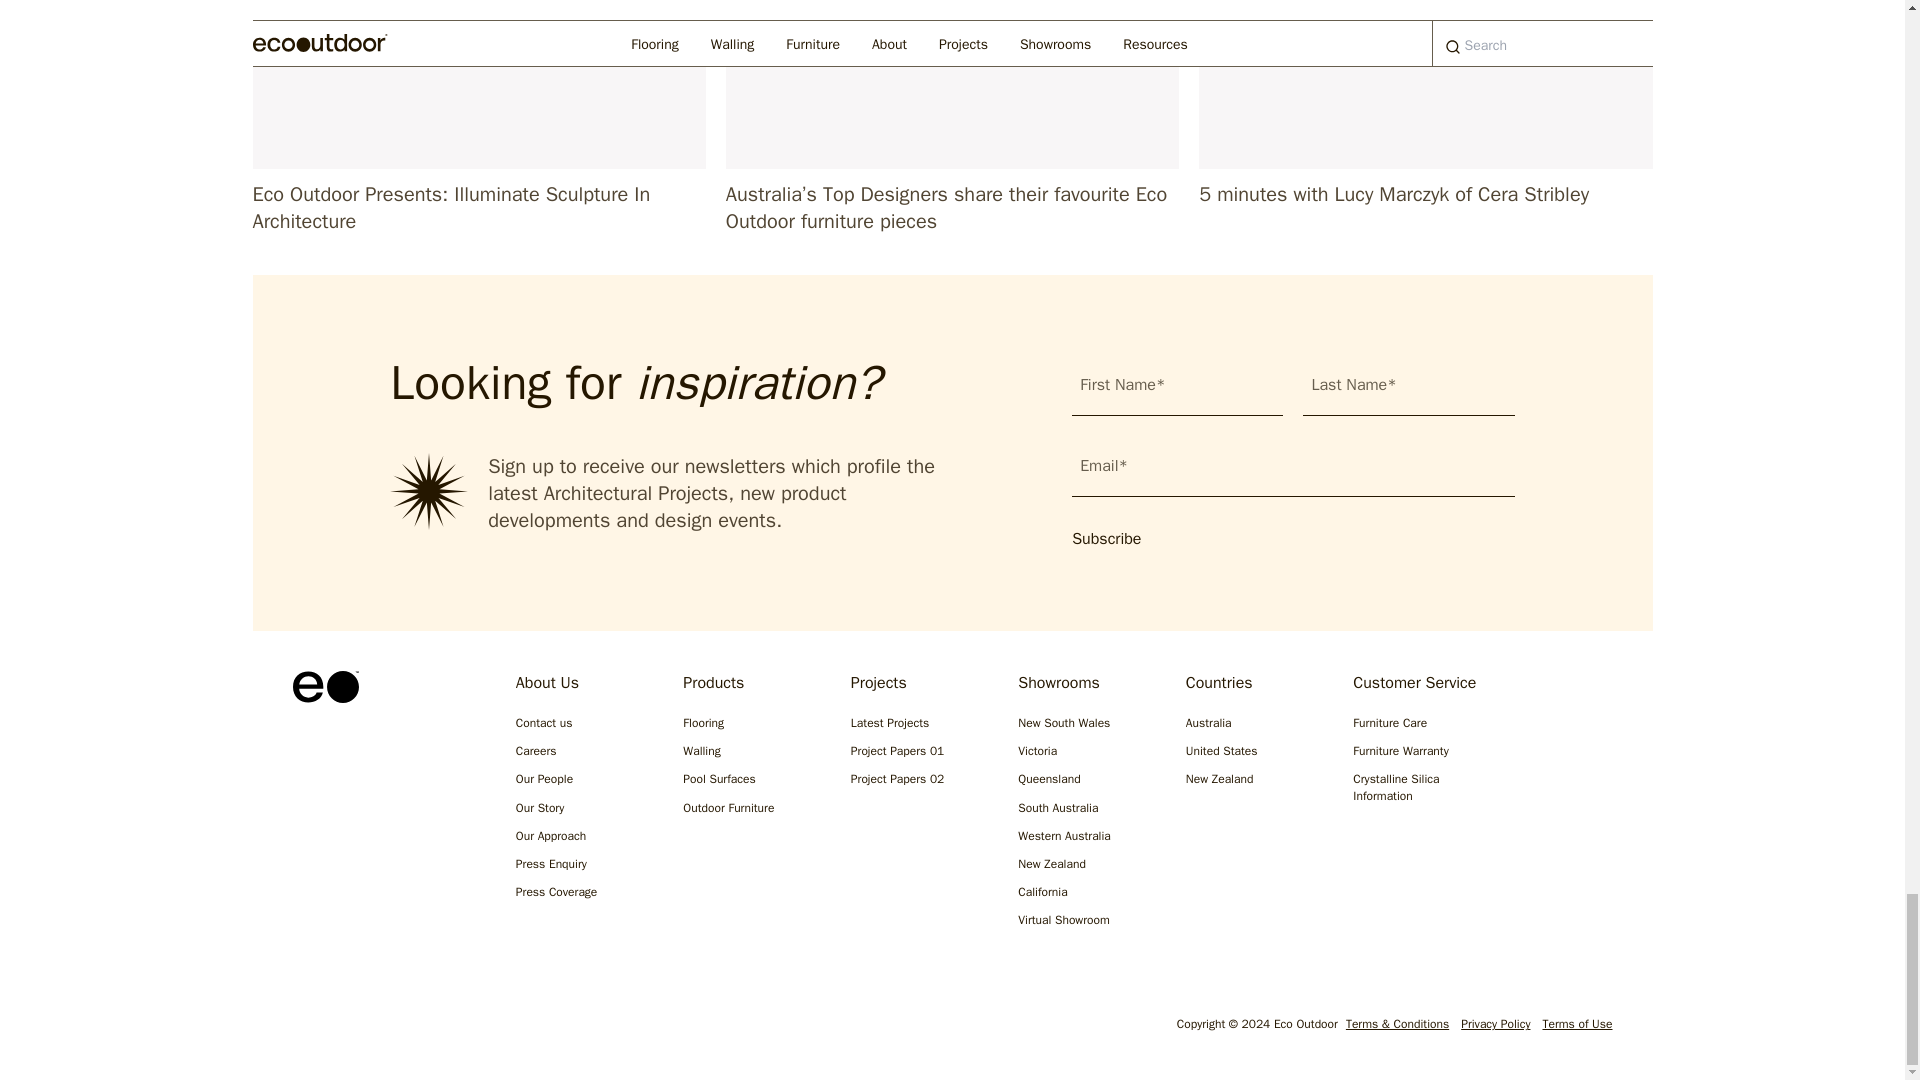 The width and height of the screenshot is (1920, 1080). I want to click on MiniLogo.svg, so click(324, 686).